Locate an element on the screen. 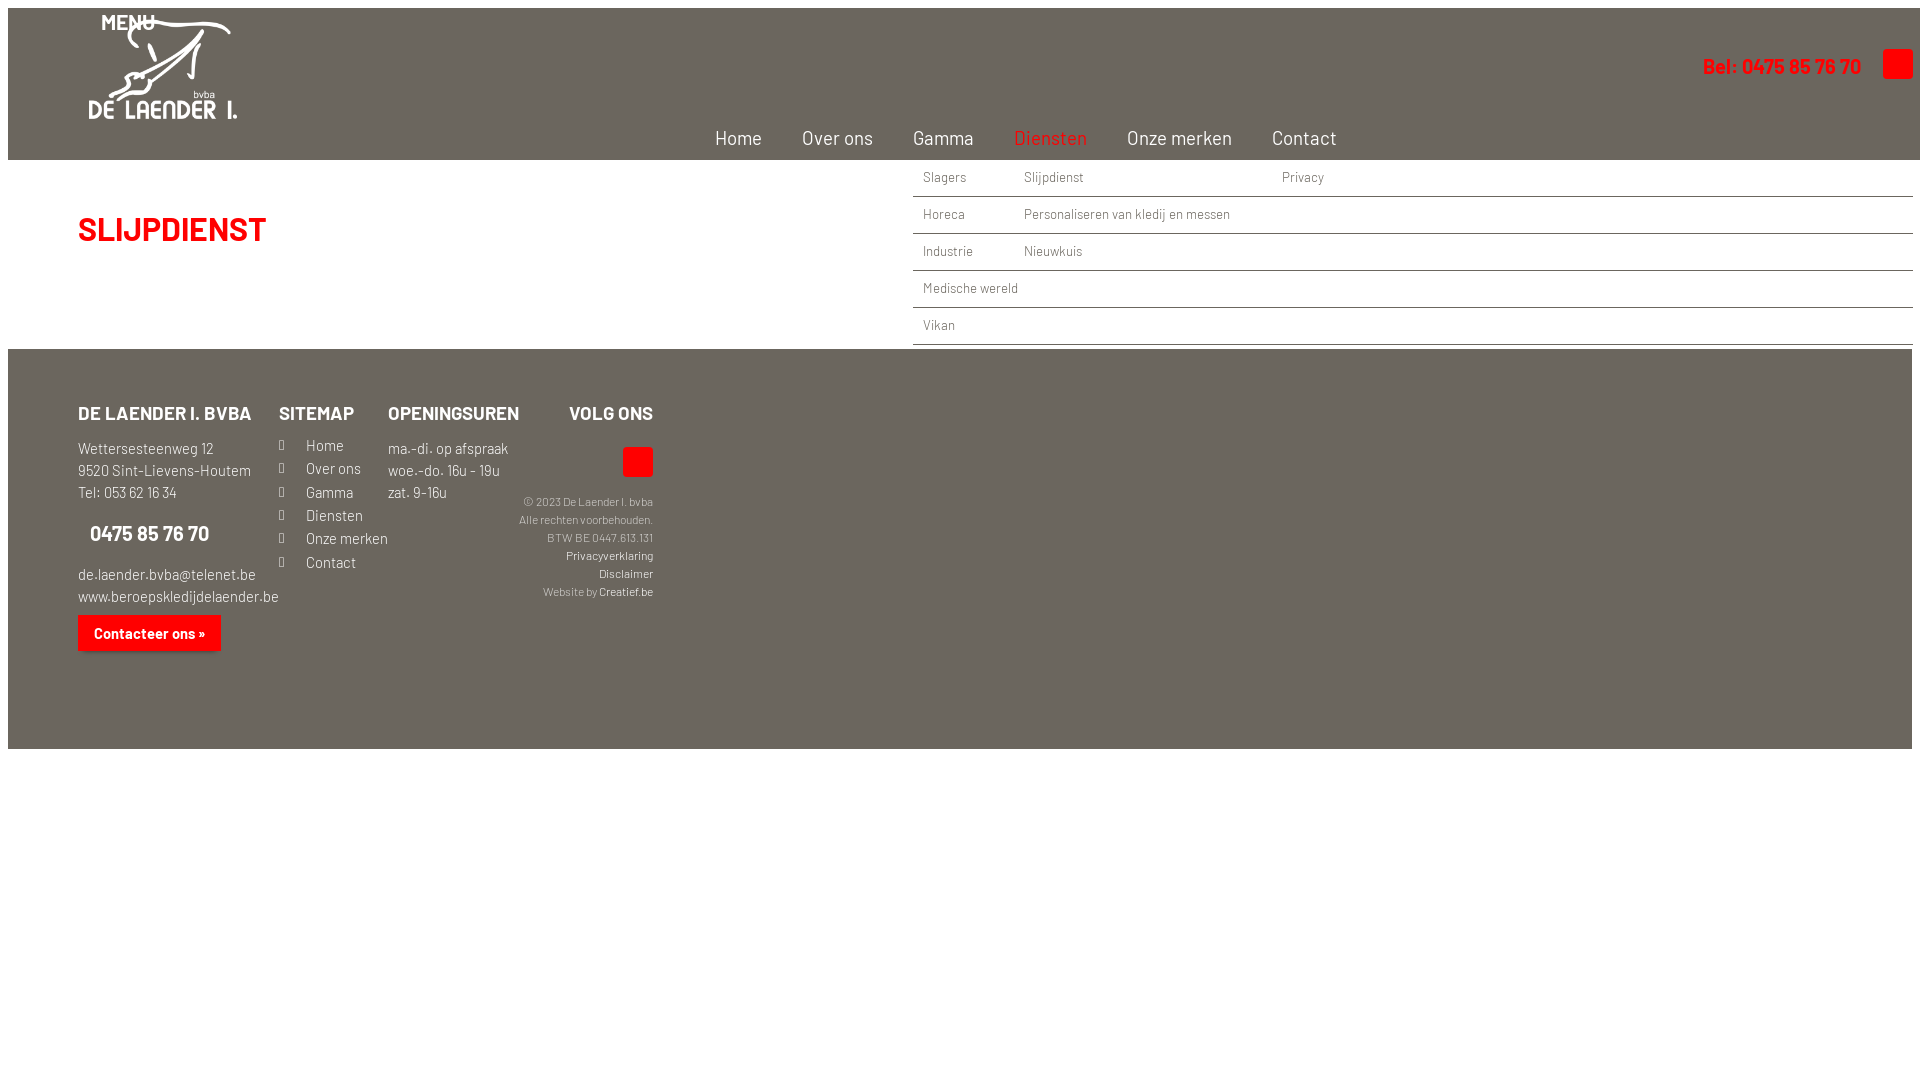 This screenshot has width=1920, height=1080. Vikan is located at coordinates (1413, 326).